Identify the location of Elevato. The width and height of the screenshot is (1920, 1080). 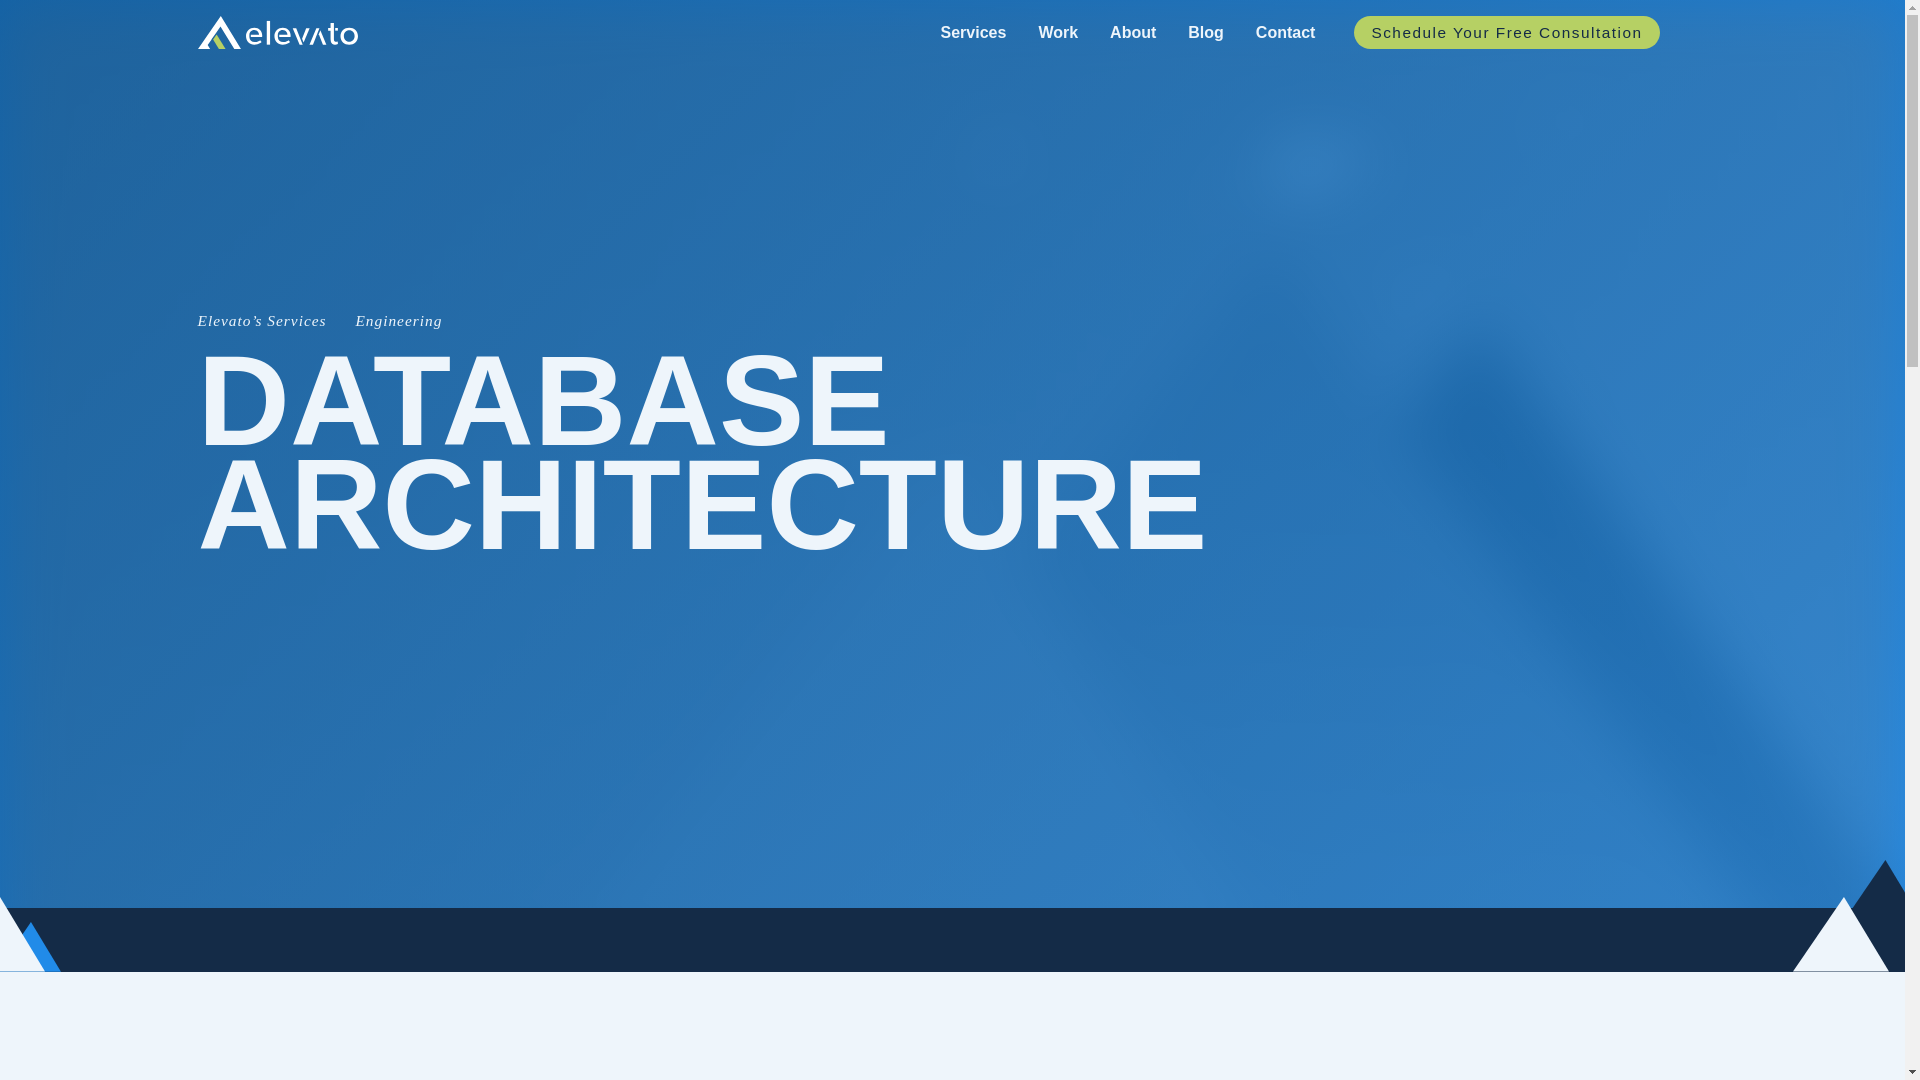
(277, 32).